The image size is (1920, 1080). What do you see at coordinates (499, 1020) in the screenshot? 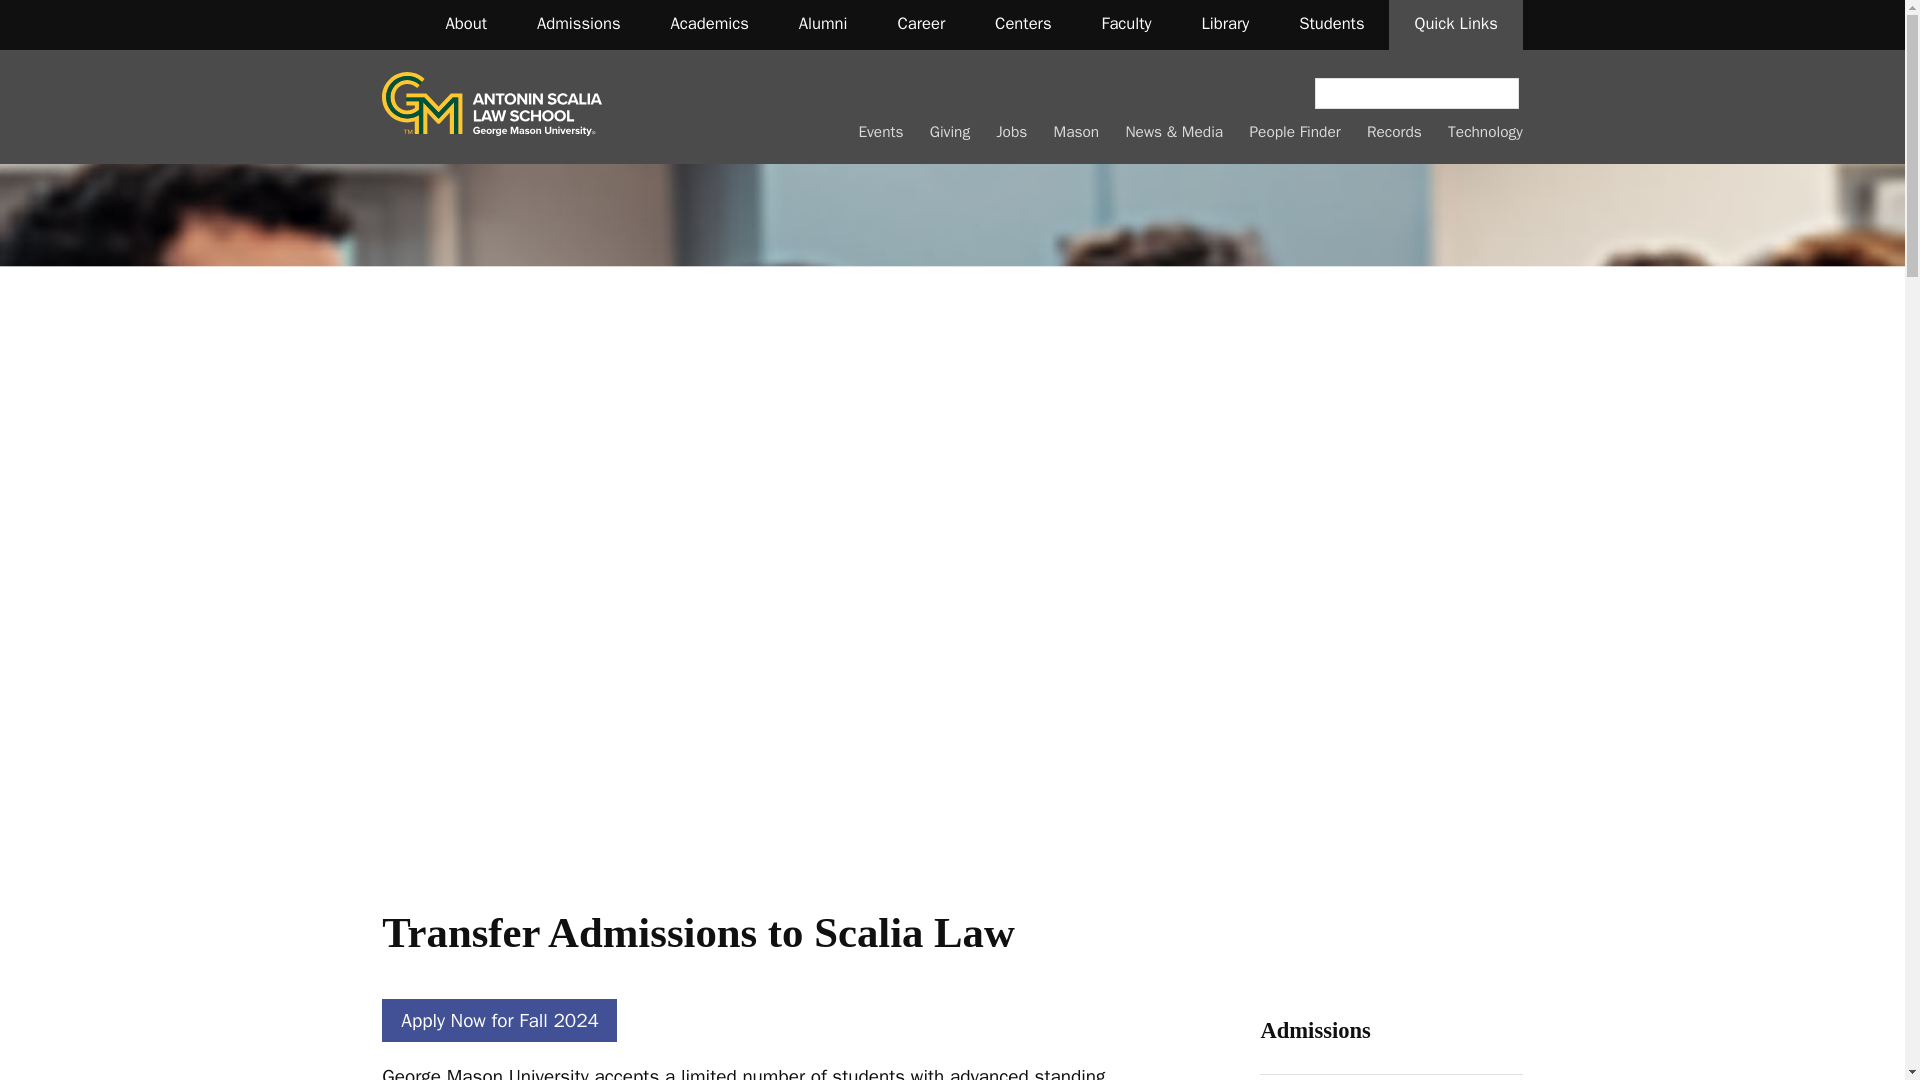
I see `Apply Now for Fall 2024` at bounding box center [499, 1020].